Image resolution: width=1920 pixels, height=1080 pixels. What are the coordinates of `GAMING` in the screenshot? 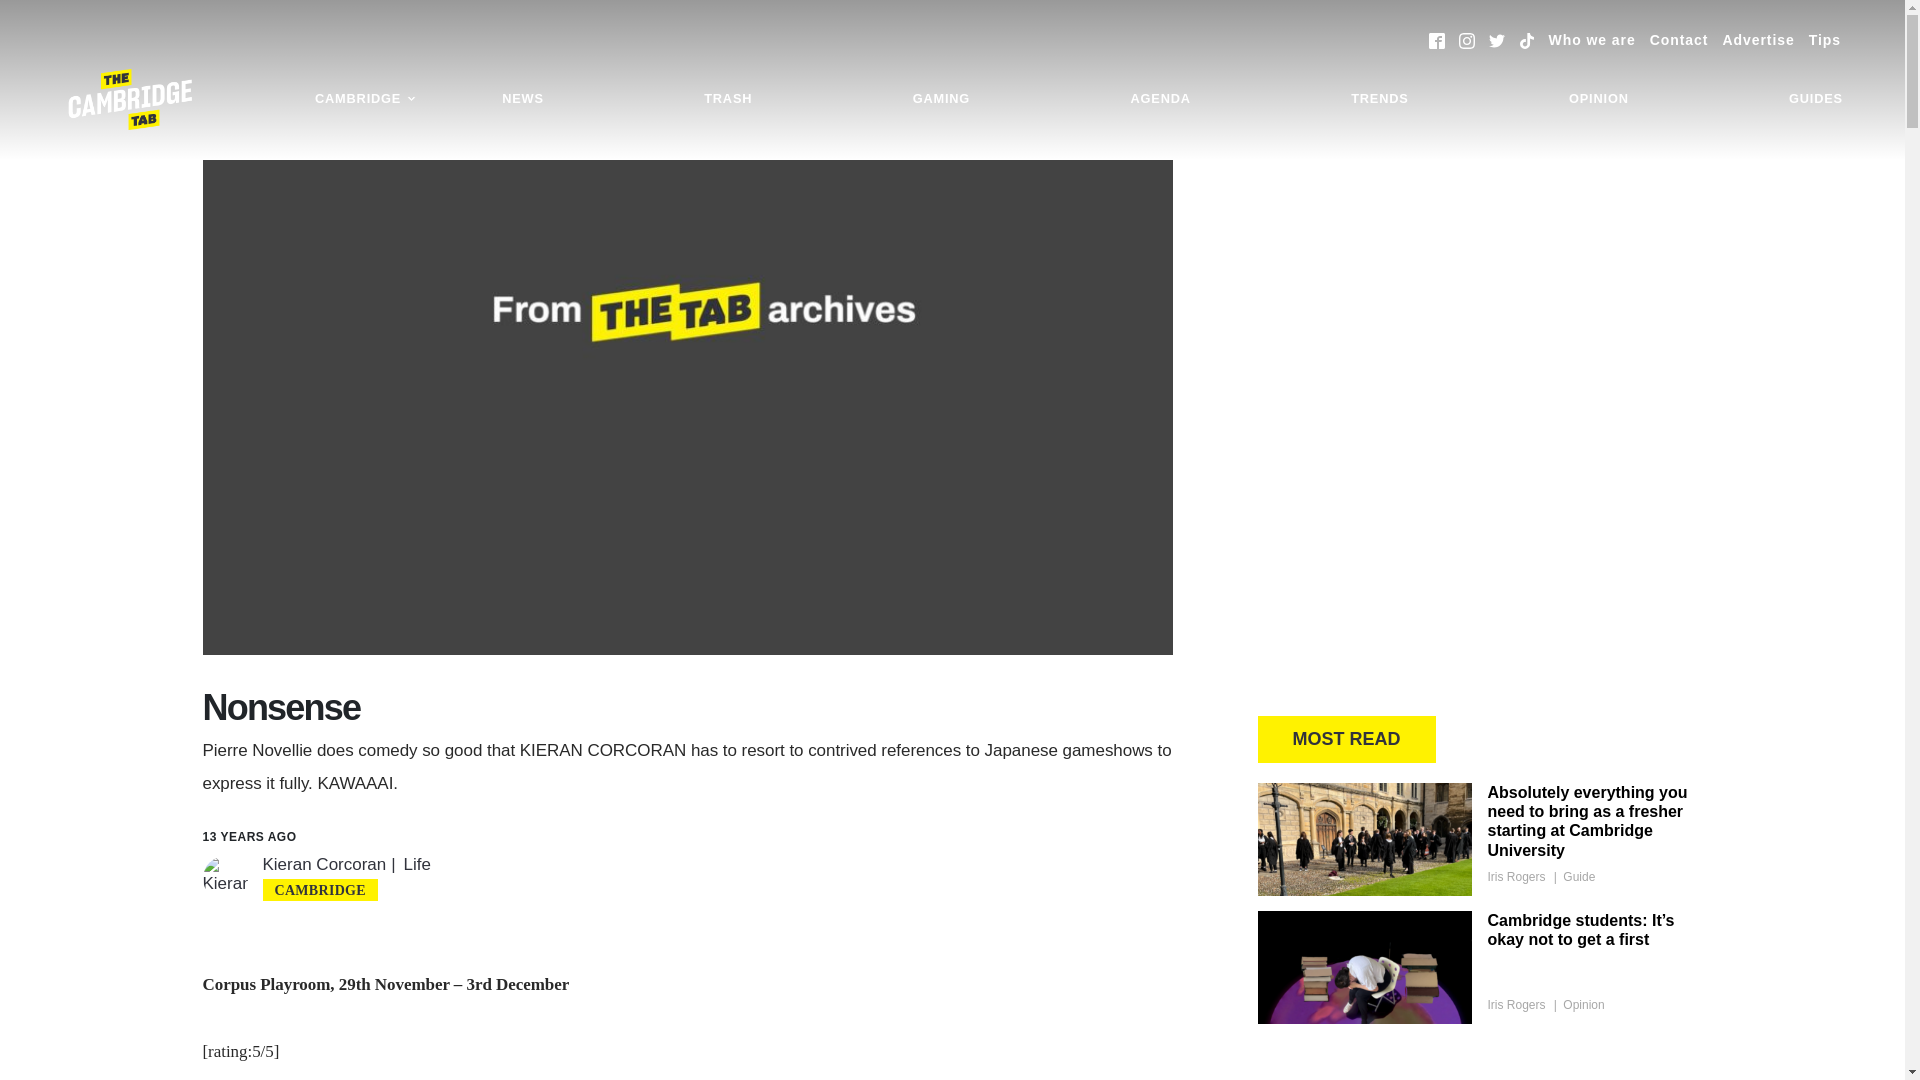 It's located at (941, 99).